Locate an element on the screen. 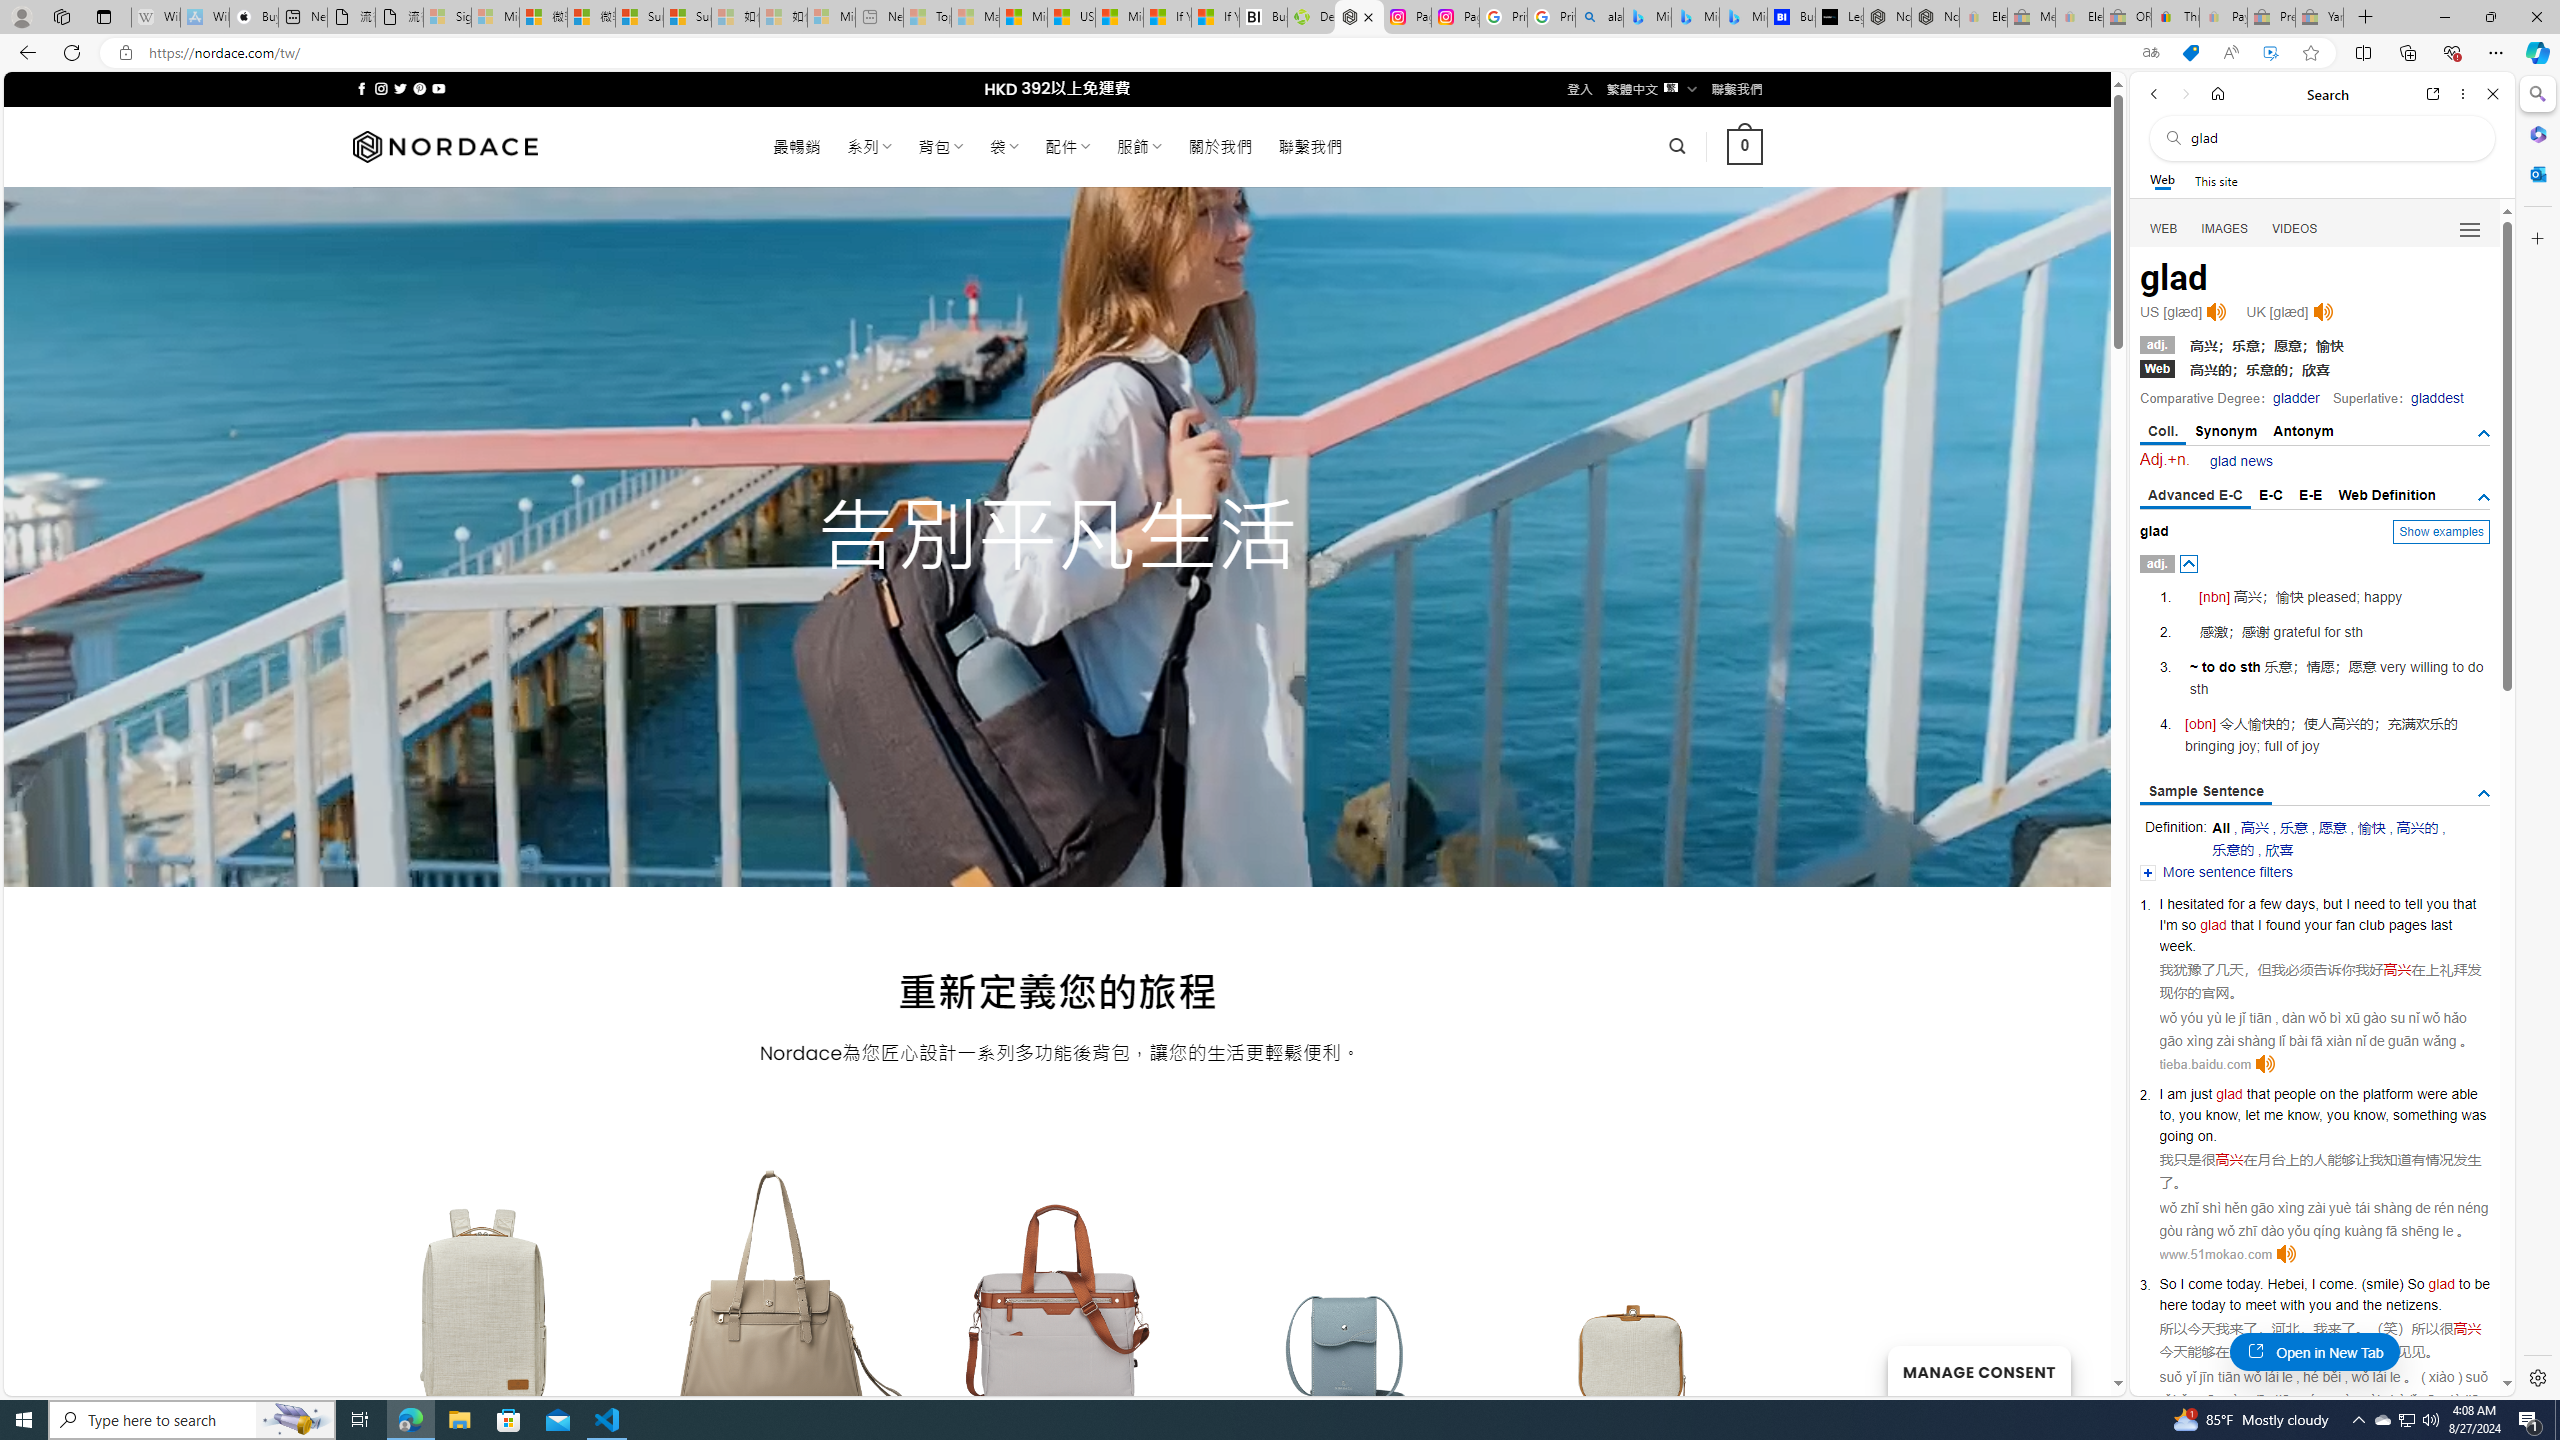 The height and width of the screenshot is (1440, 2560). Press Room - eBay Inc. - Sleeping is located at coordinates (2272, 17).